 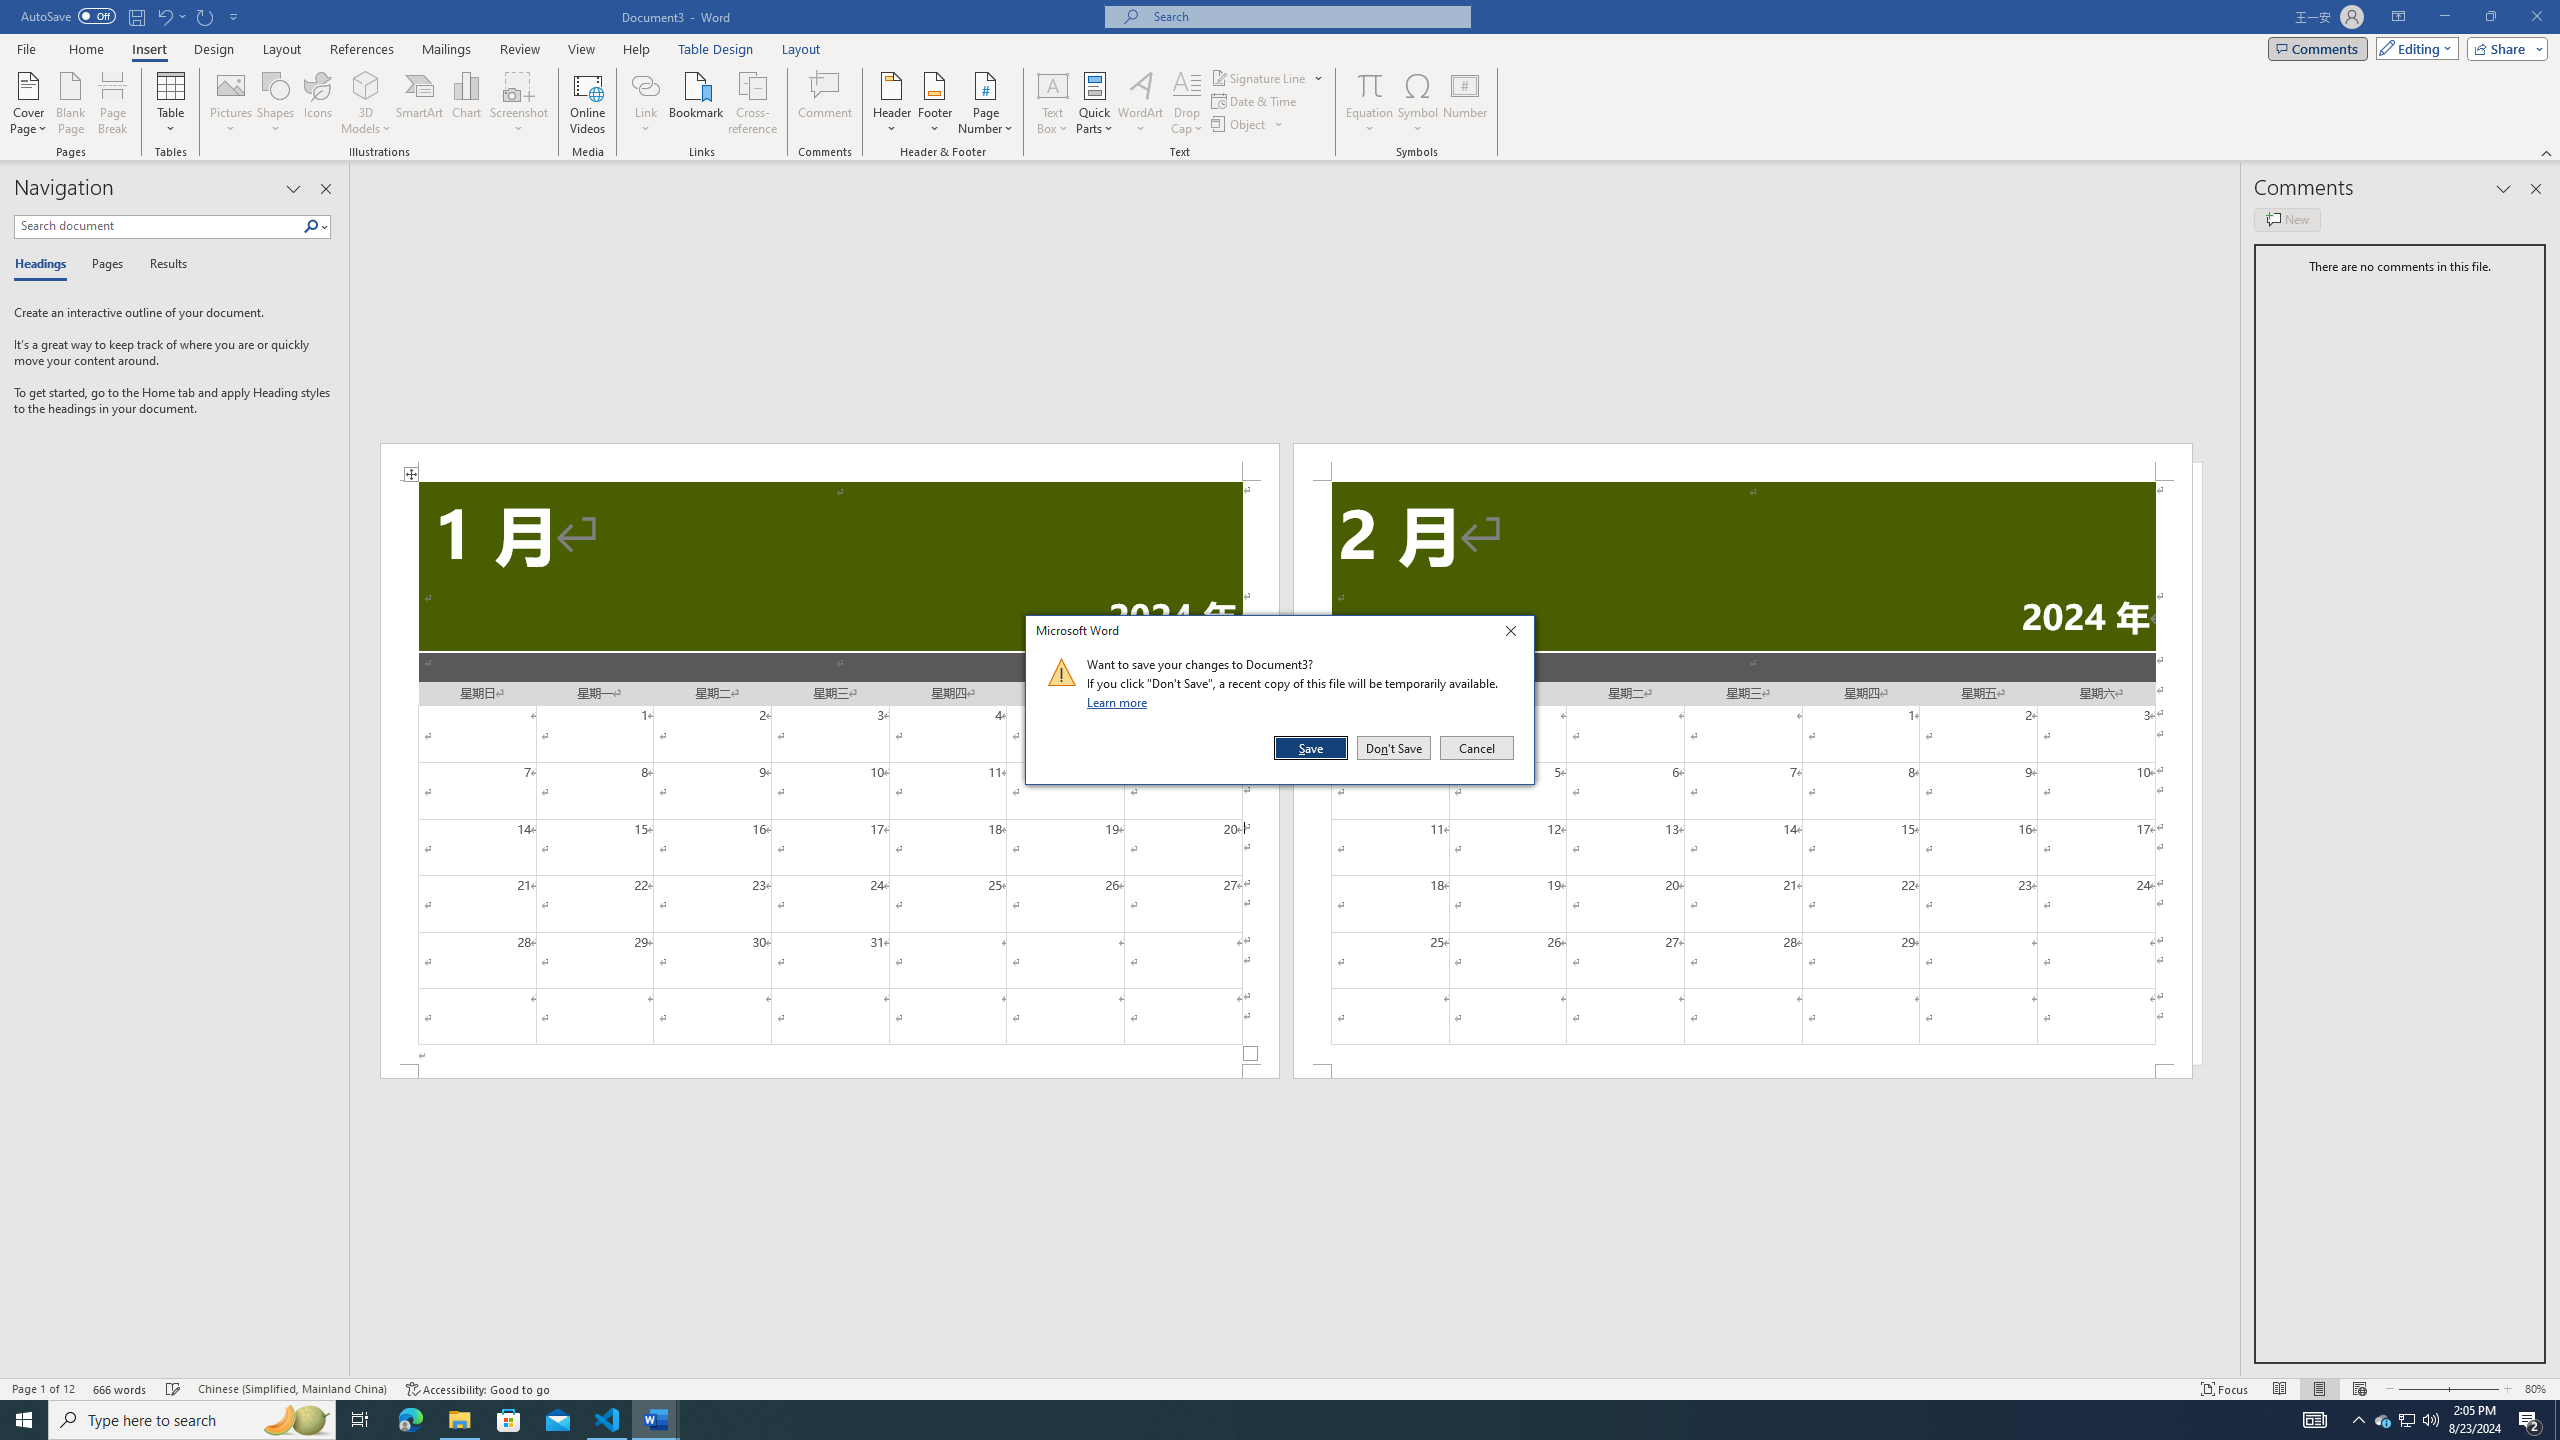 I want to click on Screenshot, so click(x=519, y=103).